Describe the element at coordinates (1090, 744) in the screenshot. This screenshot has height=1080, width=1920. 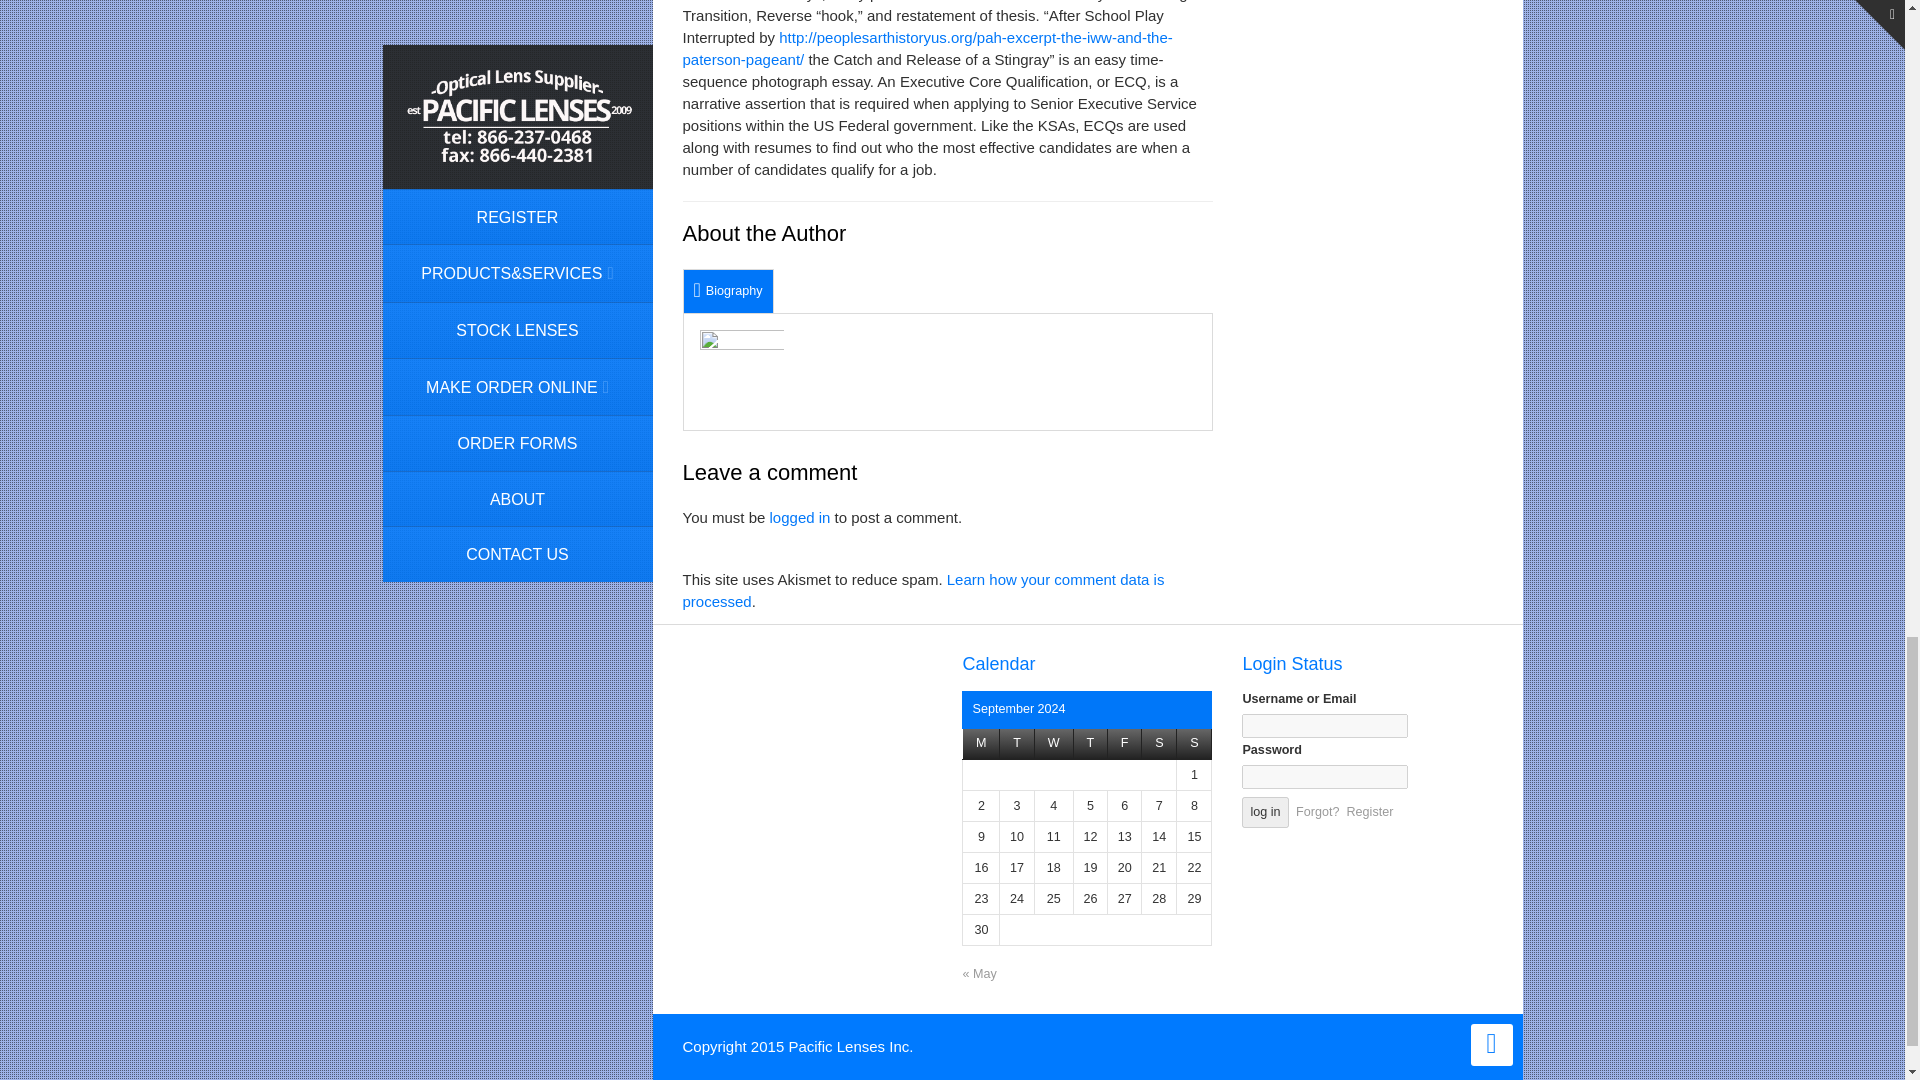
I see `Thursday` at that location.